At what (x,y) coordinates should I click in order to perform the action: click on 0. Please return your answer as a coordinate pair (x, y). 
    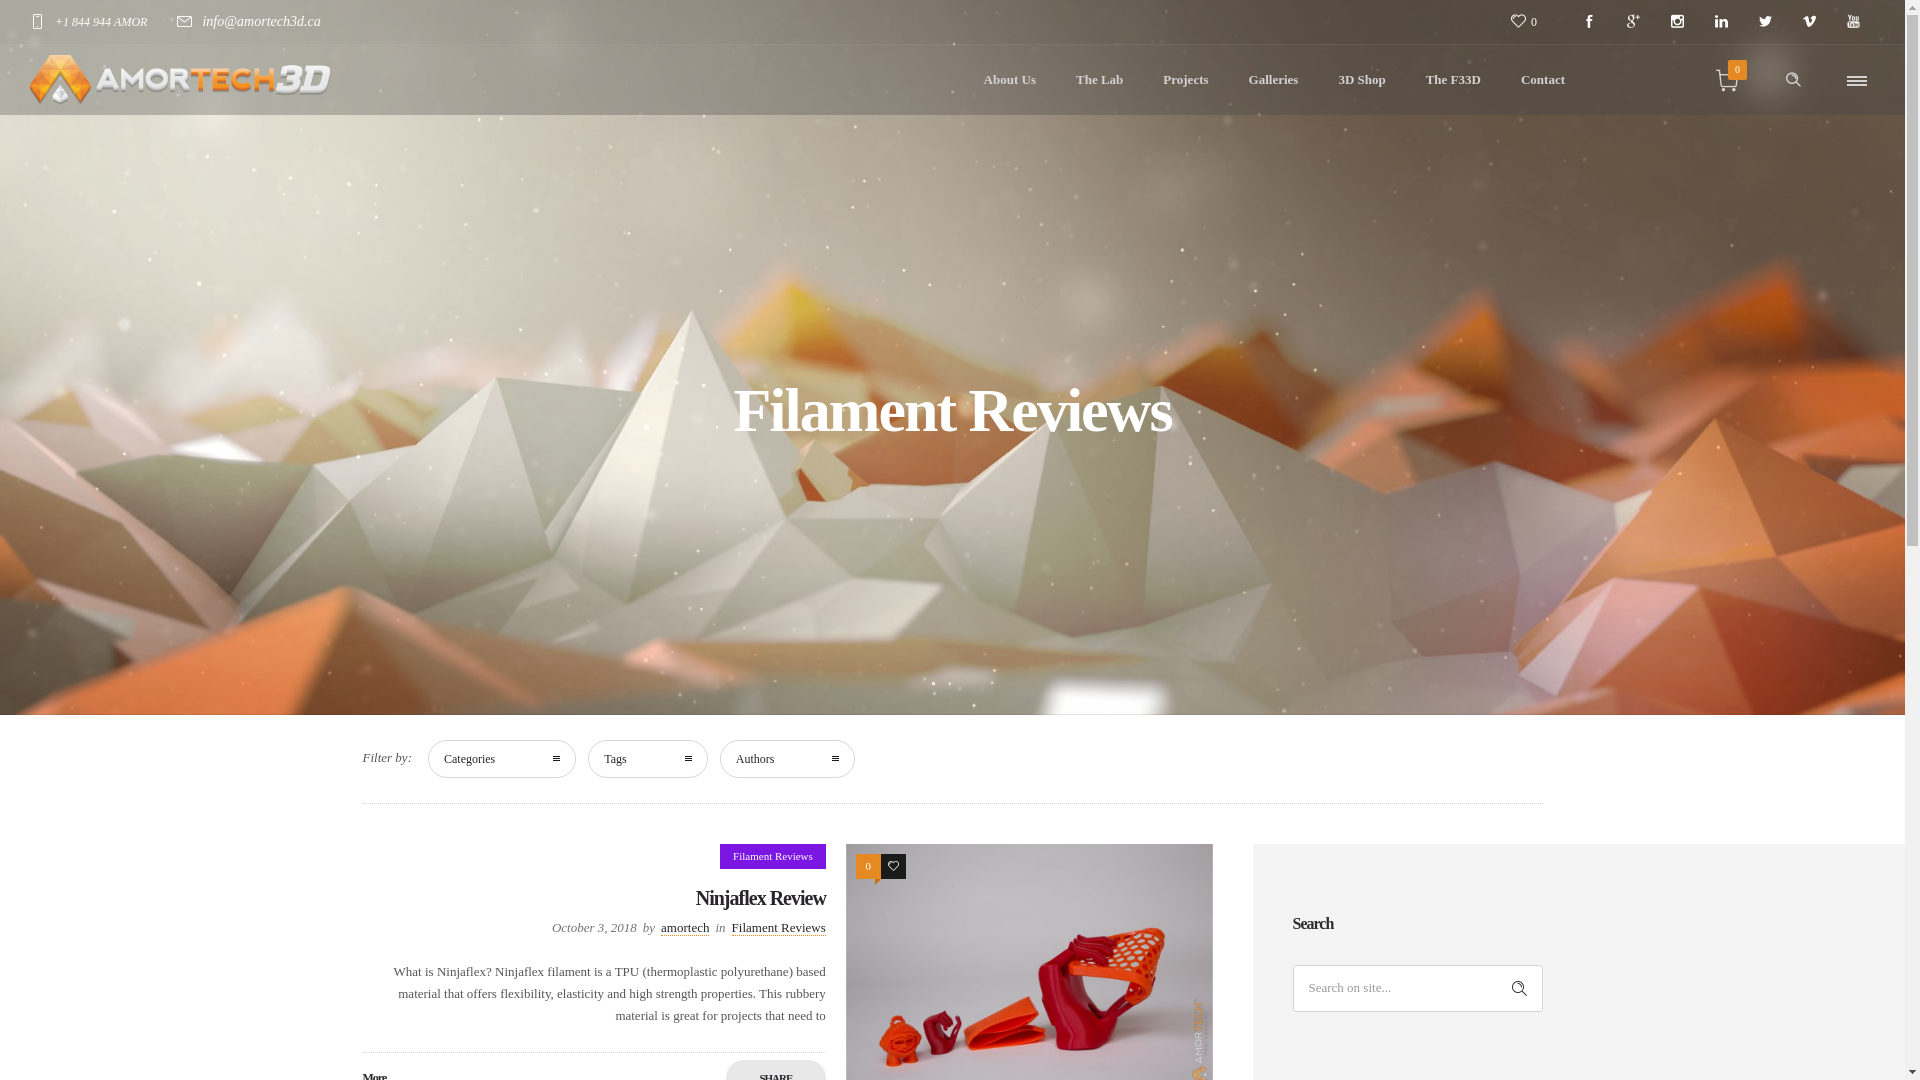
    Looking at the image, I should click on (1727, 80).